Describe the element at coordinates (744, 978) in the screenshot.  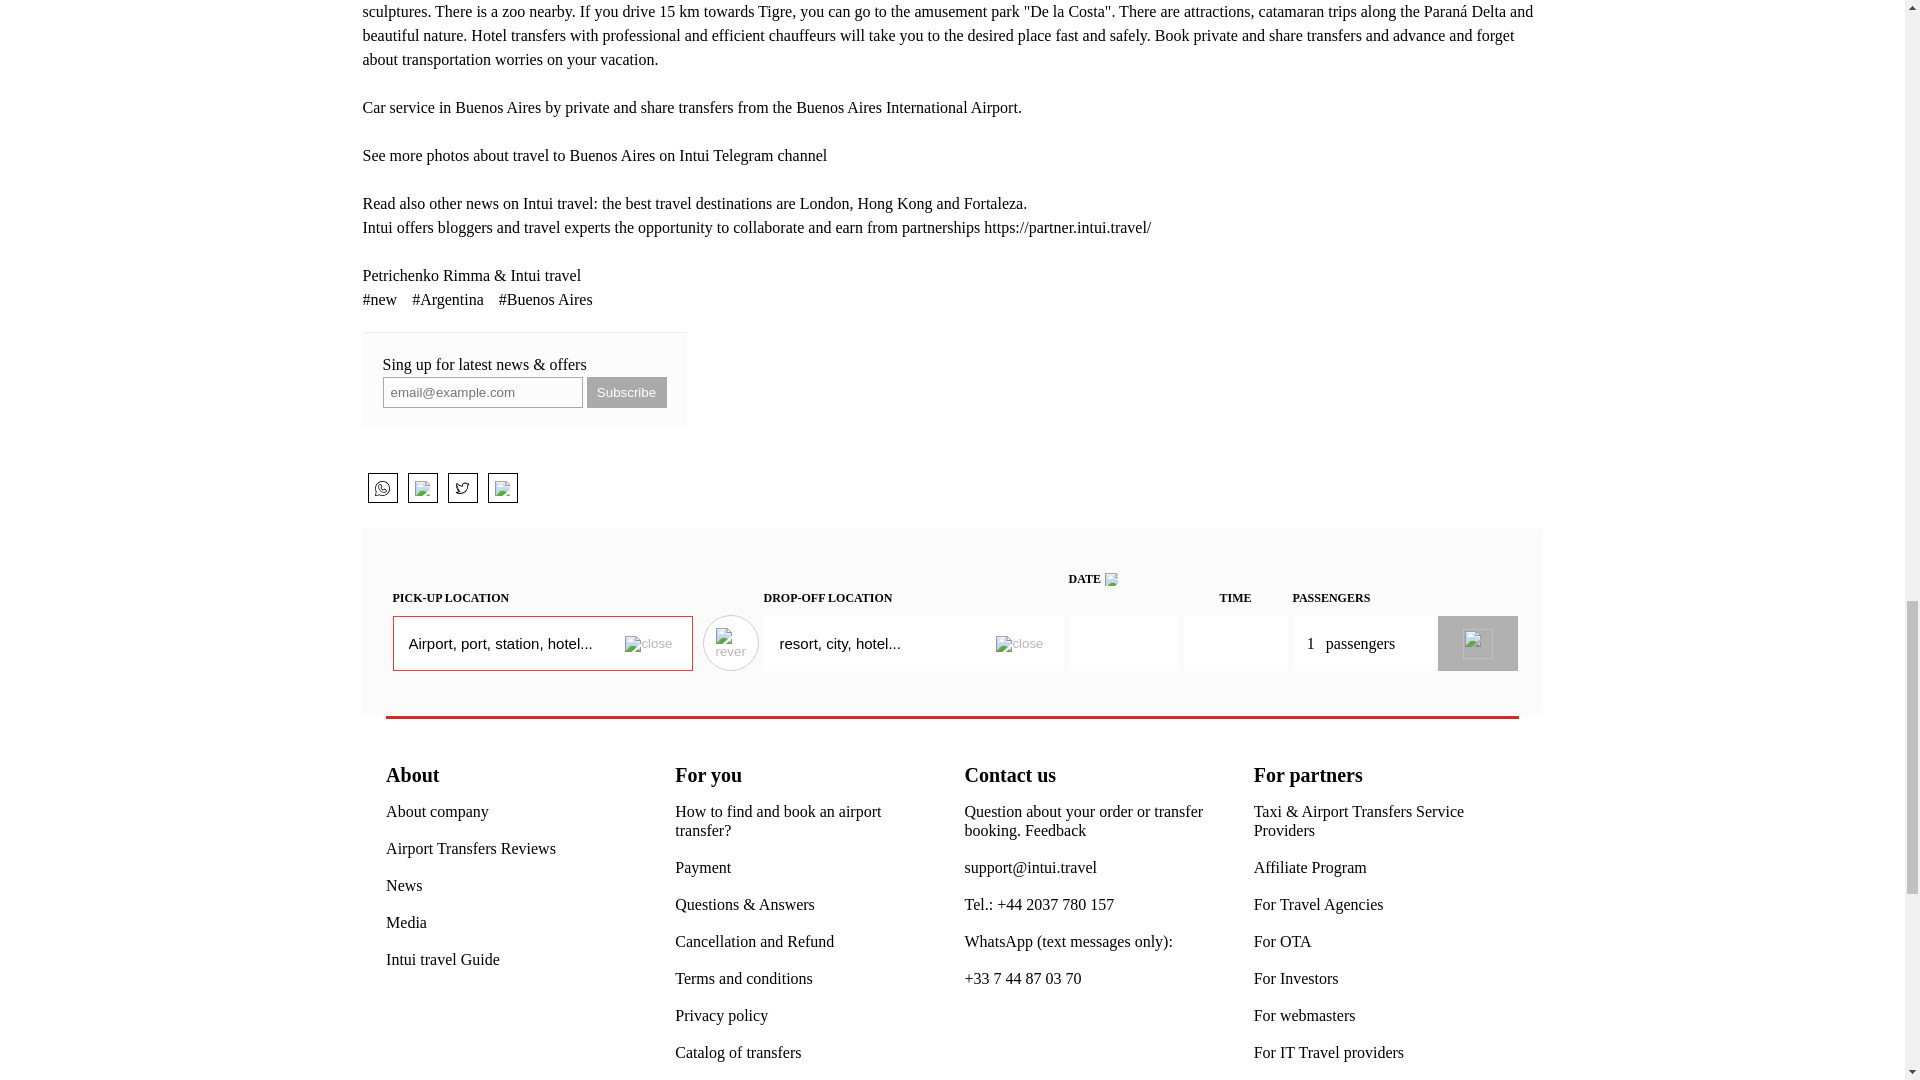
I see `Terms and conditions` at that location.